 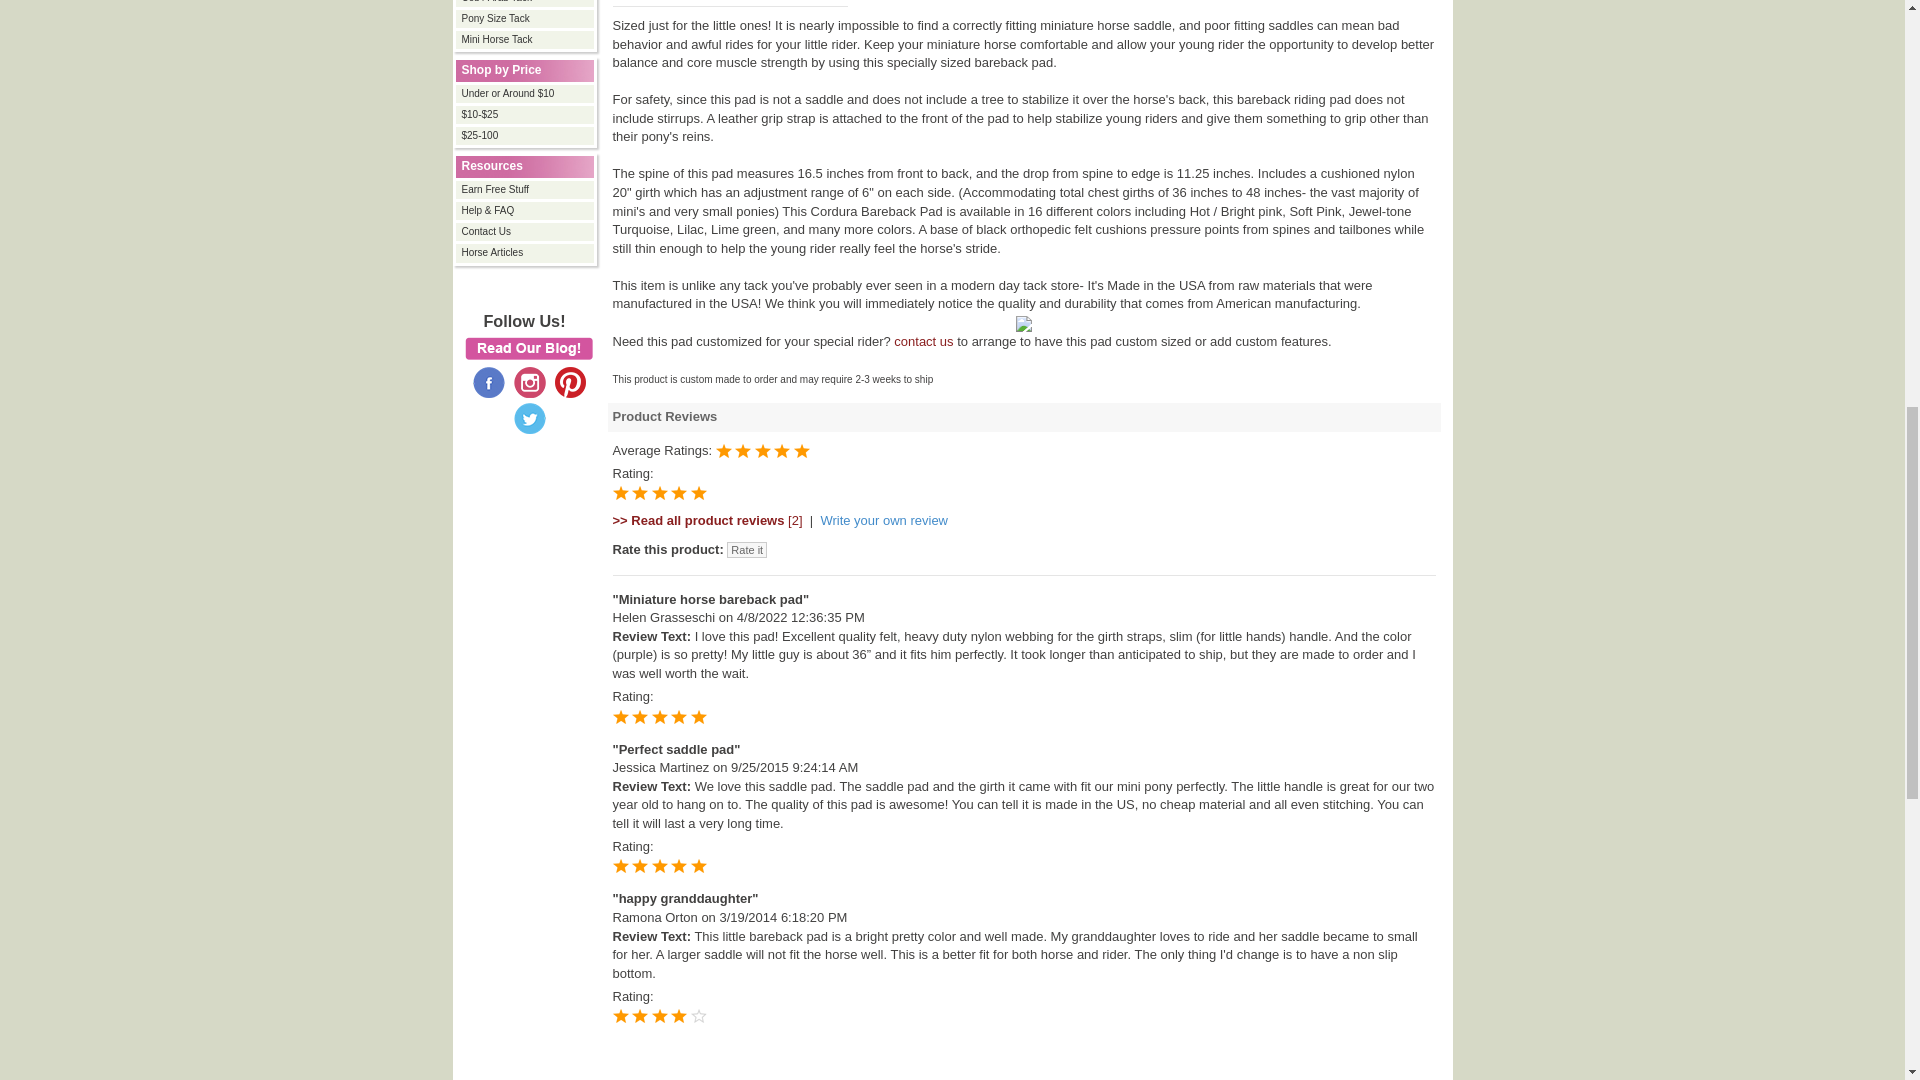 I want to click on Rate it, so click(x=746, y=550).